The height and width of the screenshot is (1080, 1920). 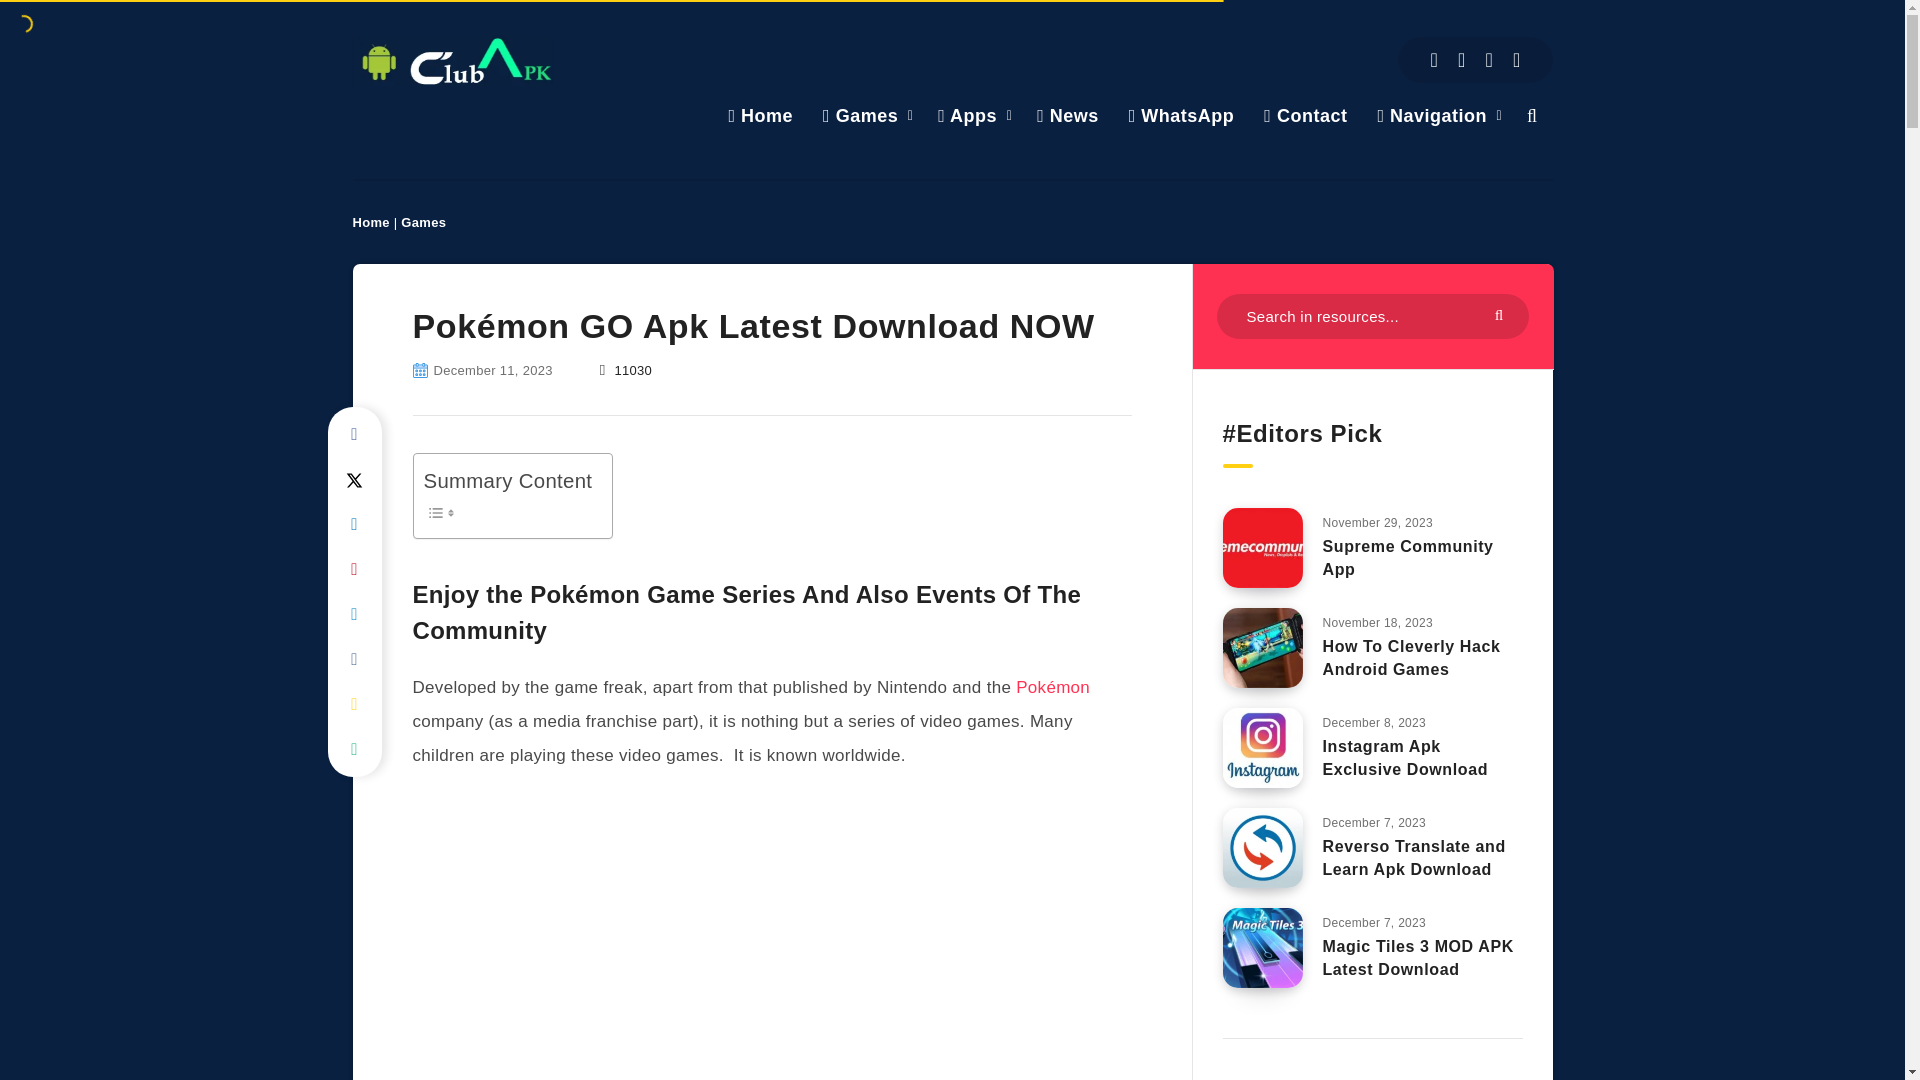 I want to click on Advertisement, so click(x=771, y=938).